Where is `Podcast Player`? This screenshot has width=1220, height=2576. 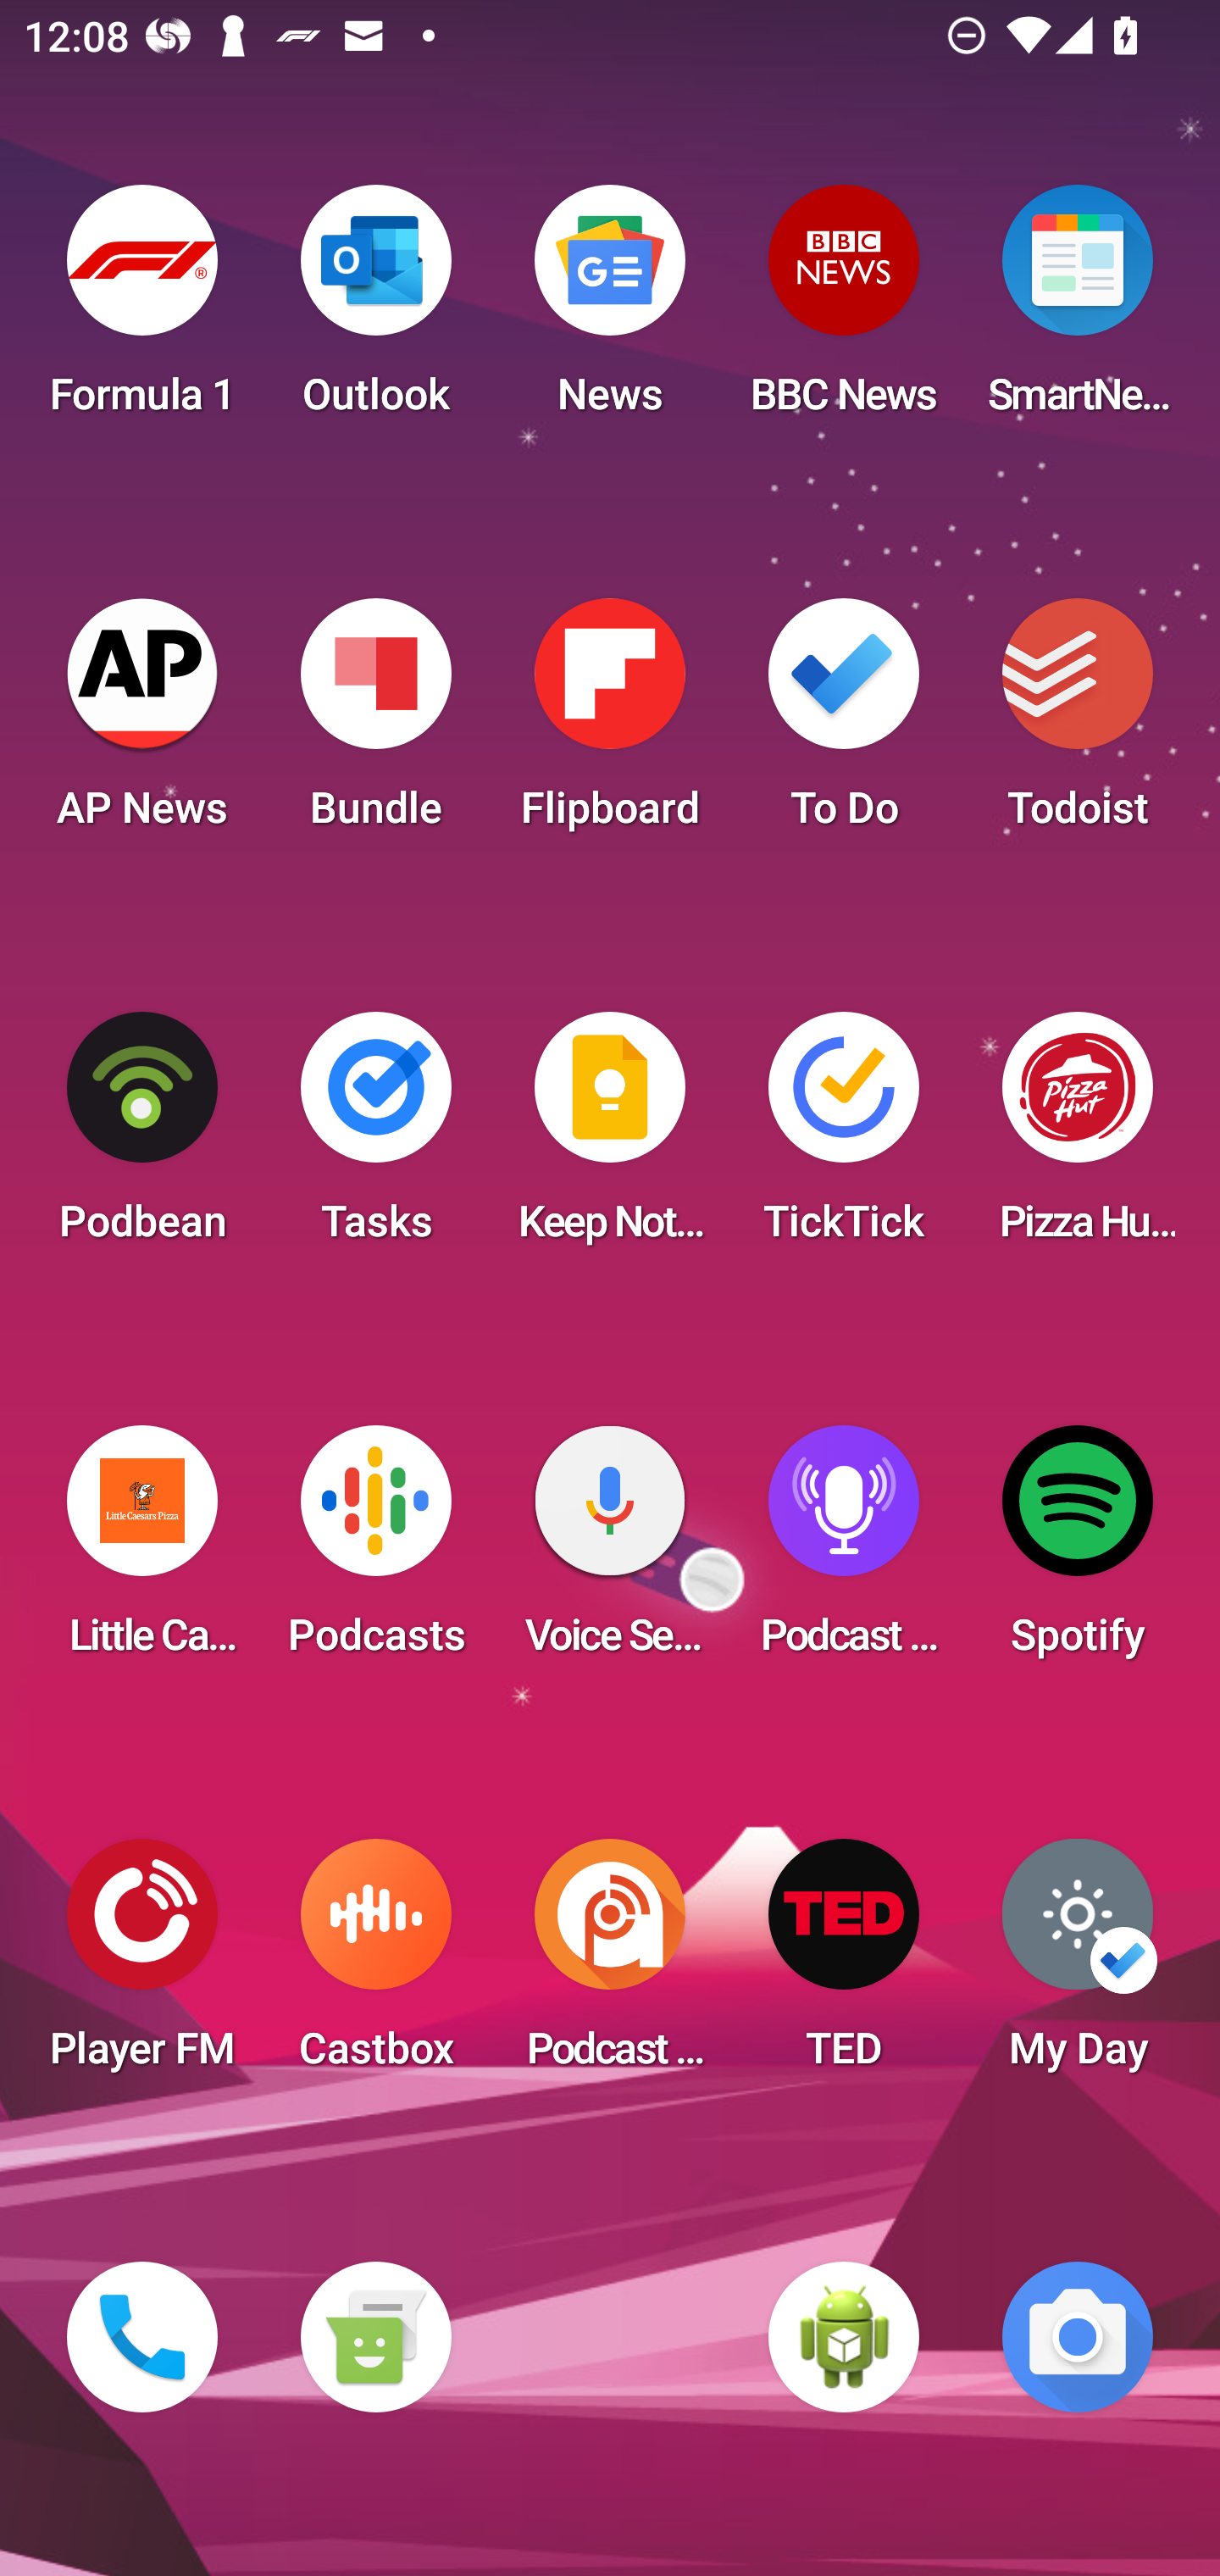 Podcast Player is located at coordinates (844, 1551).